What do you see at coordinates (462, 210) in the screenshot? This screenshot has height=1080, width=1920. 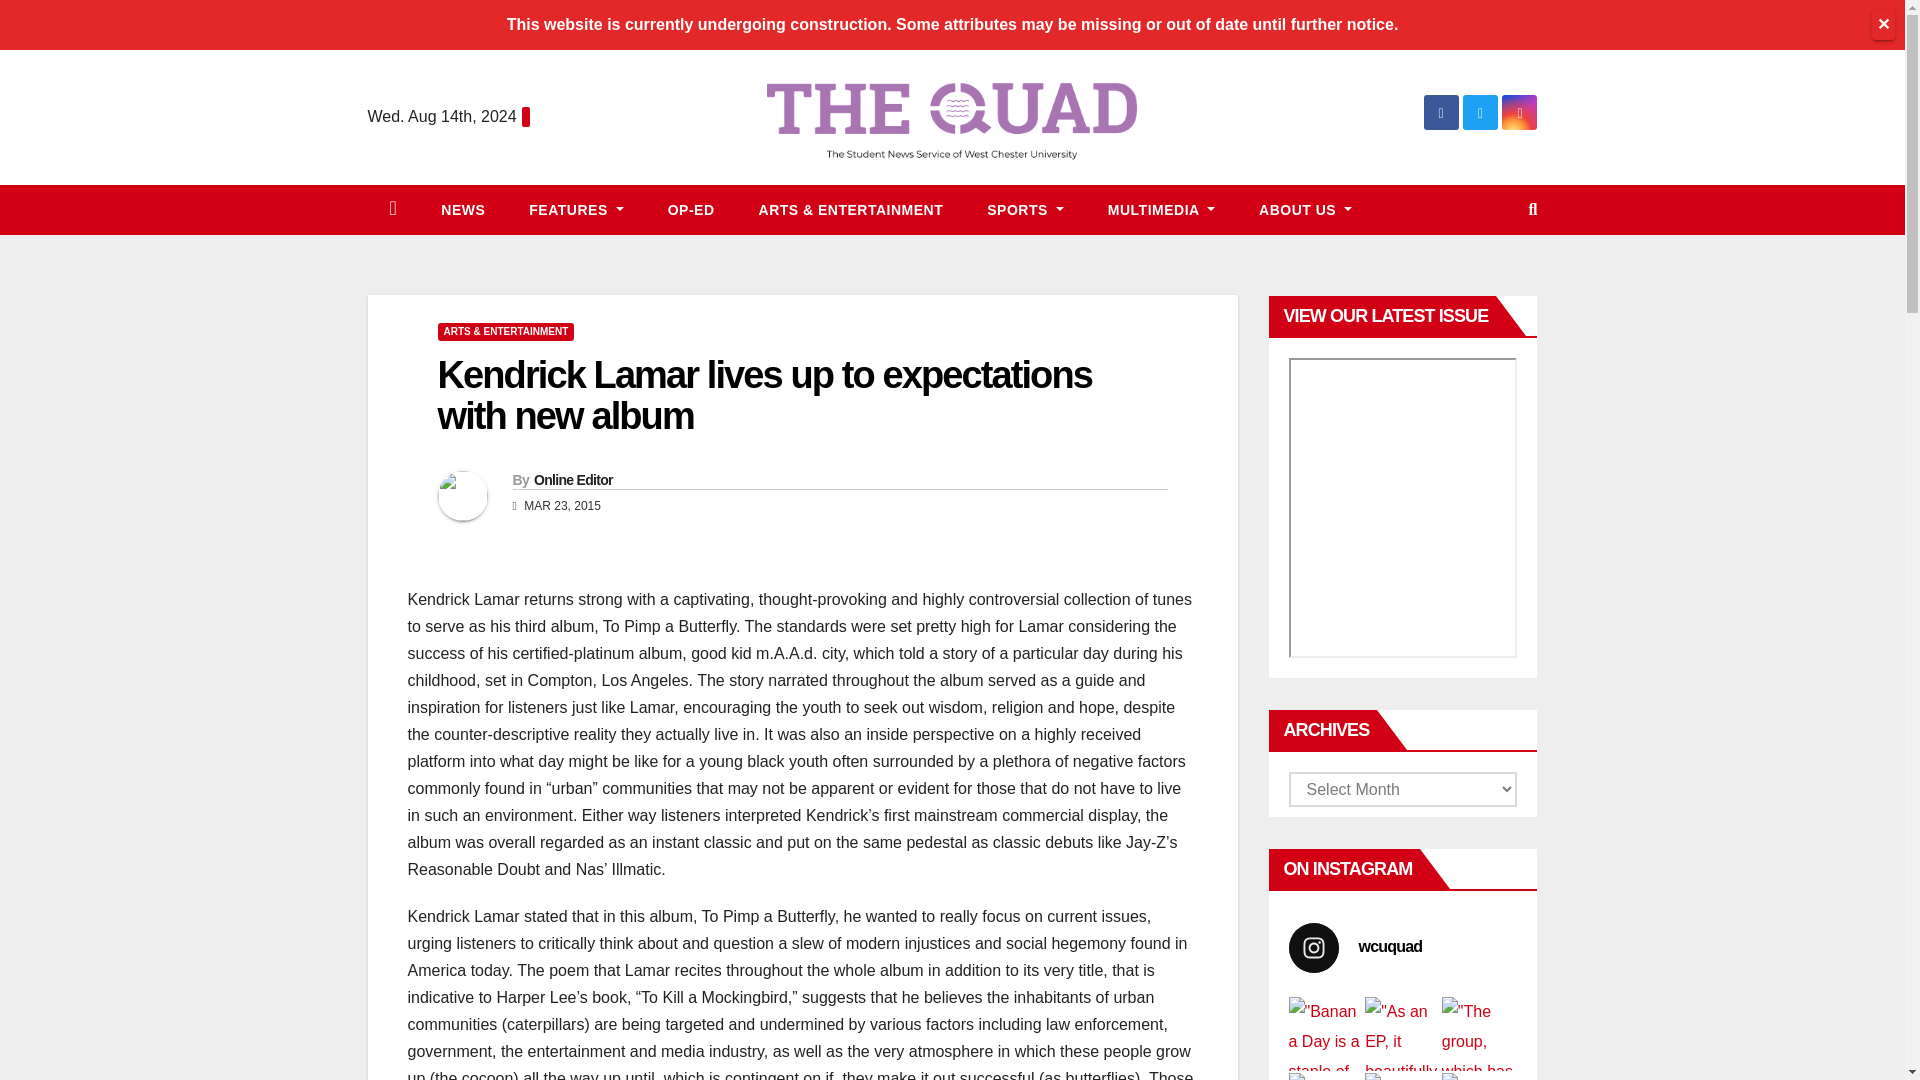 I see `NEWS` at bounding box center [462, 210].